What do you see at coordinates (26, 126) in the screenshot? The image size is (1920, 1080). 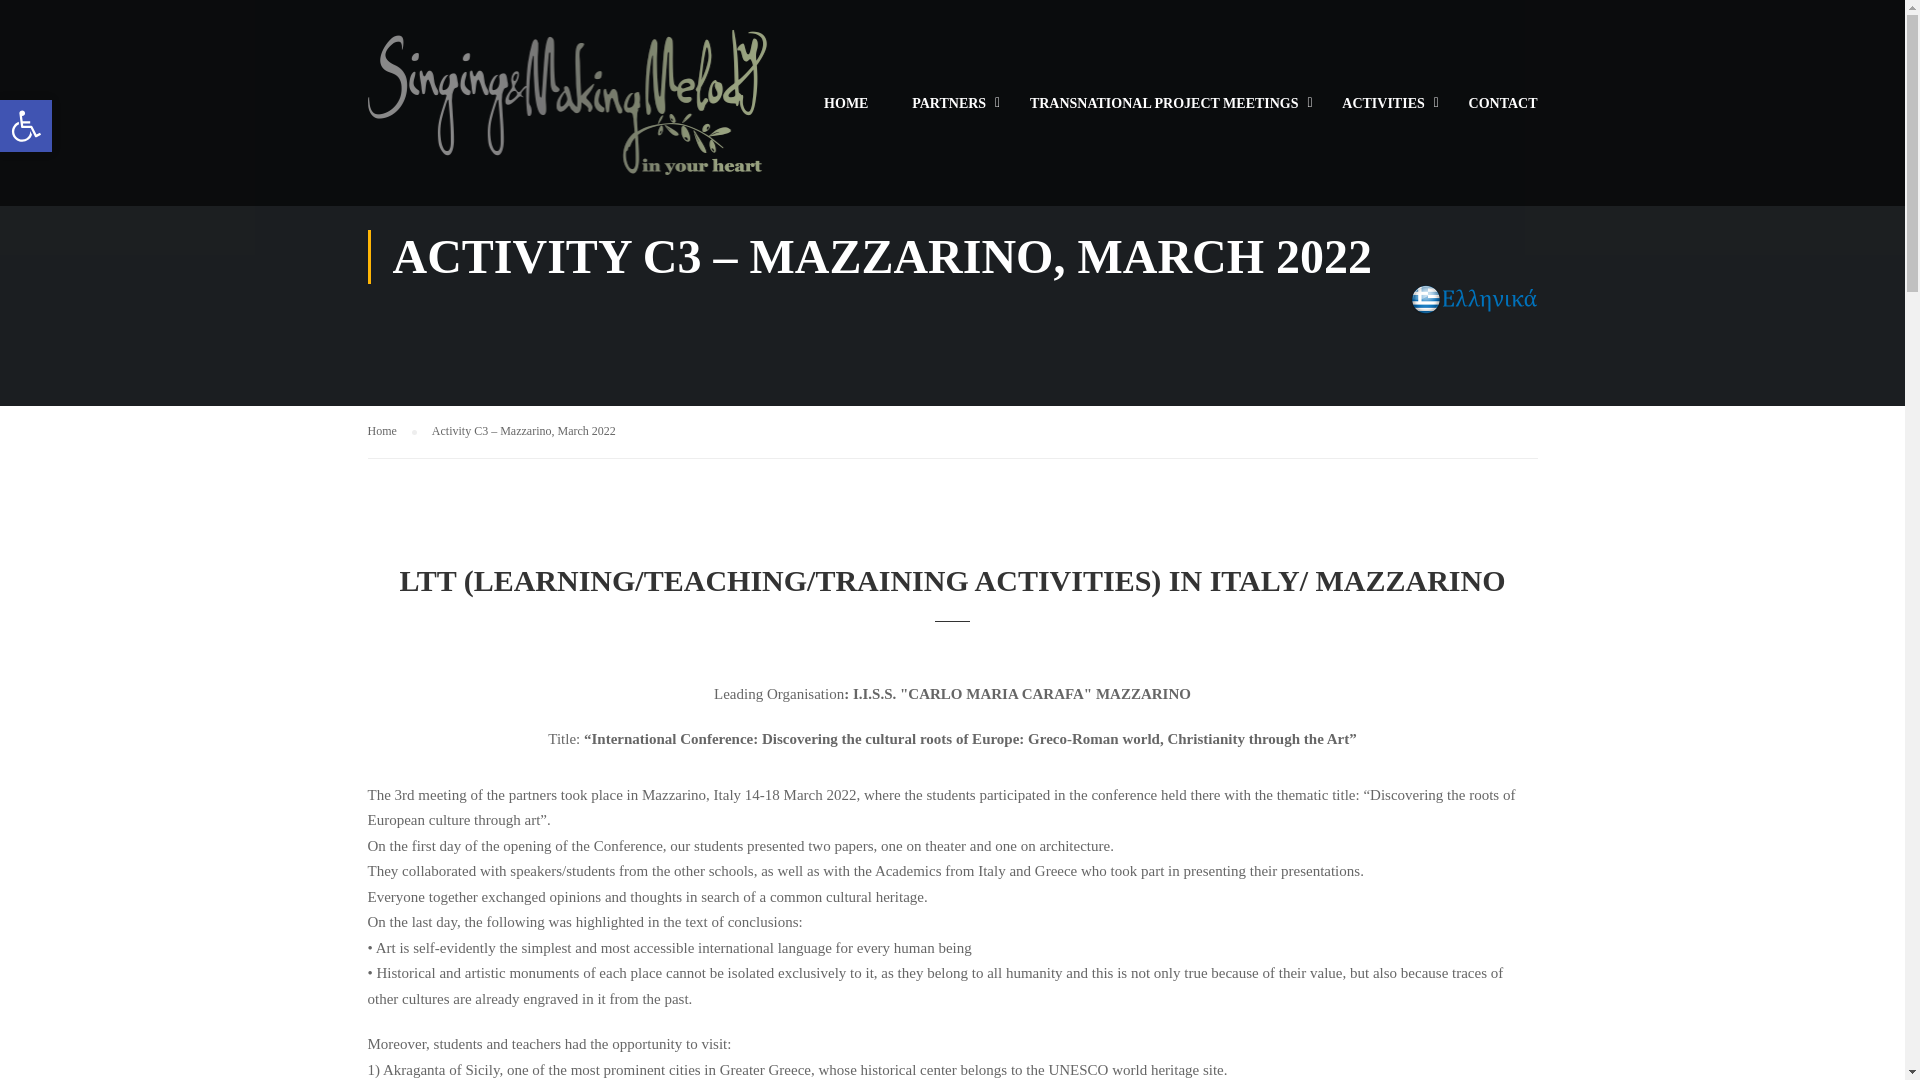 I see `Accessibility Tools` at bounding box center [26, 126].